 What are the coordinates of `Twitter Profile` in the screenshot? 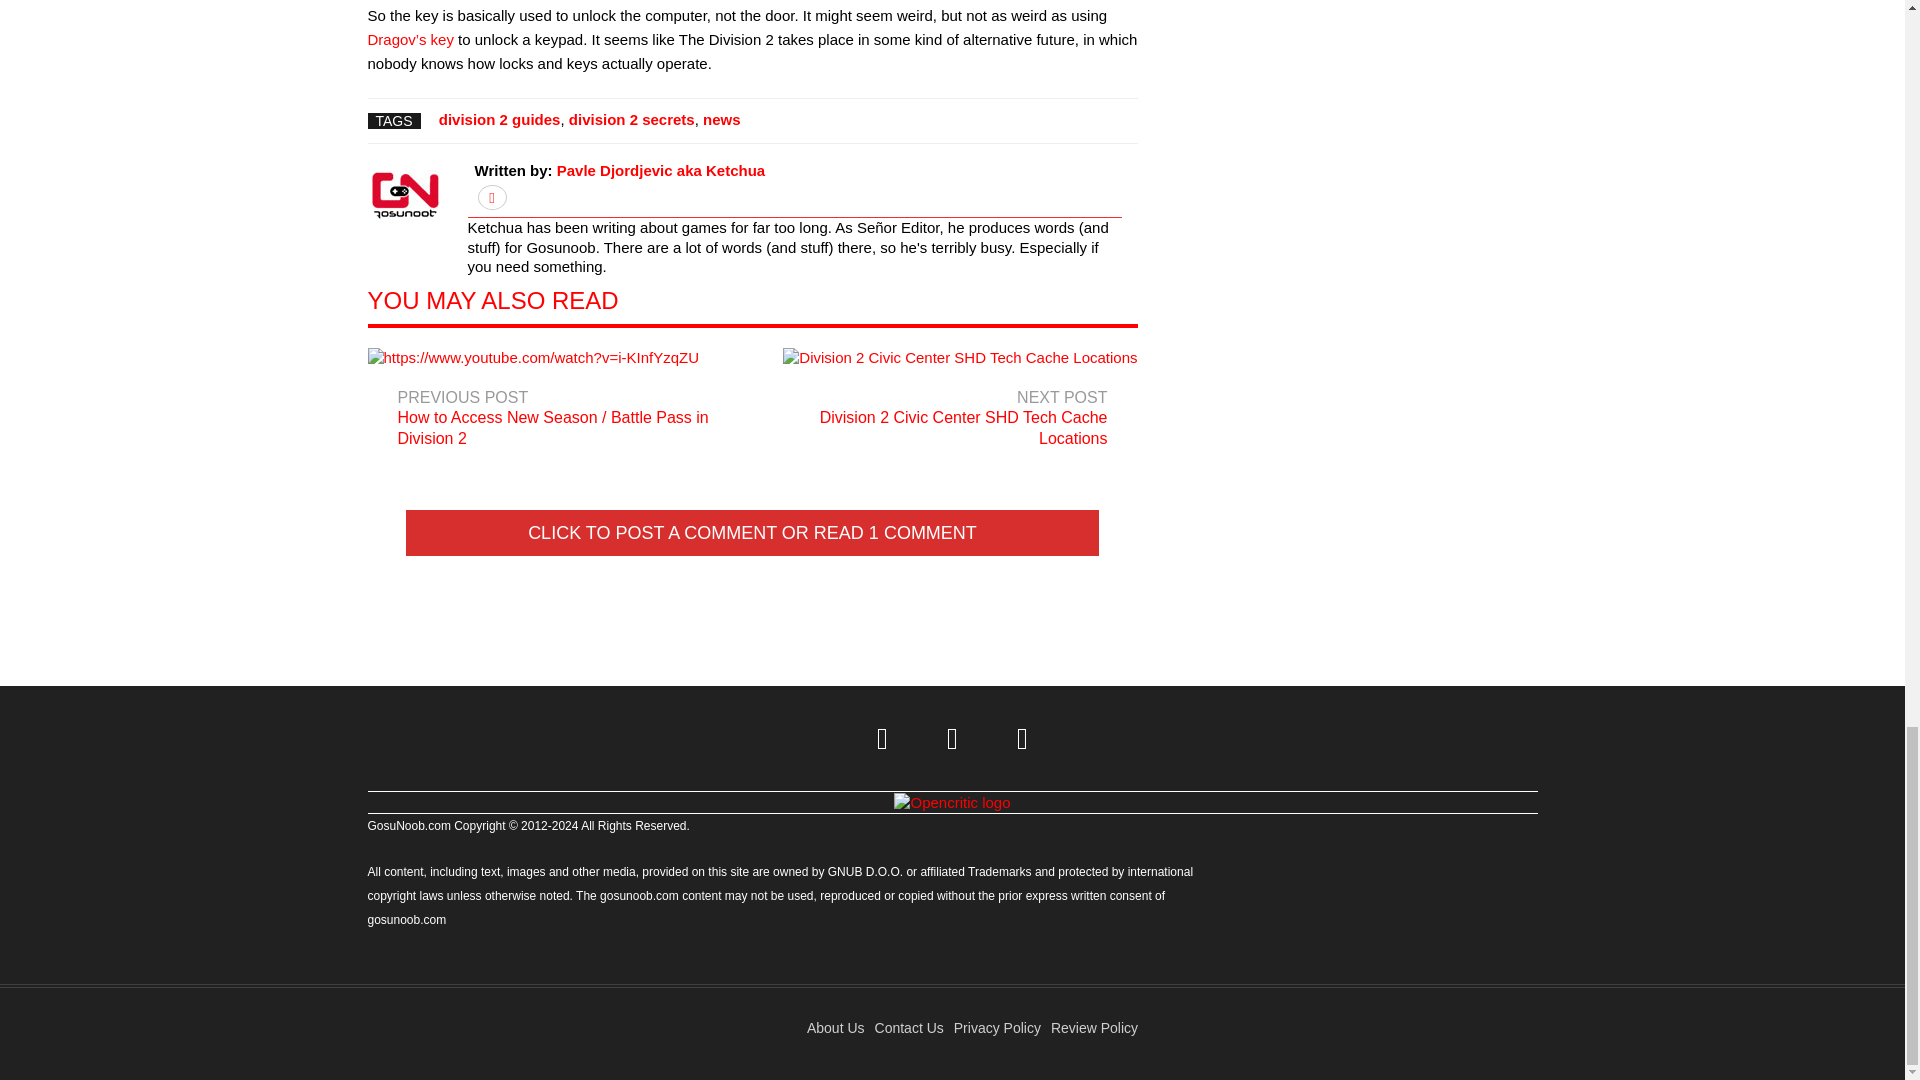 It's located at (883, 738).